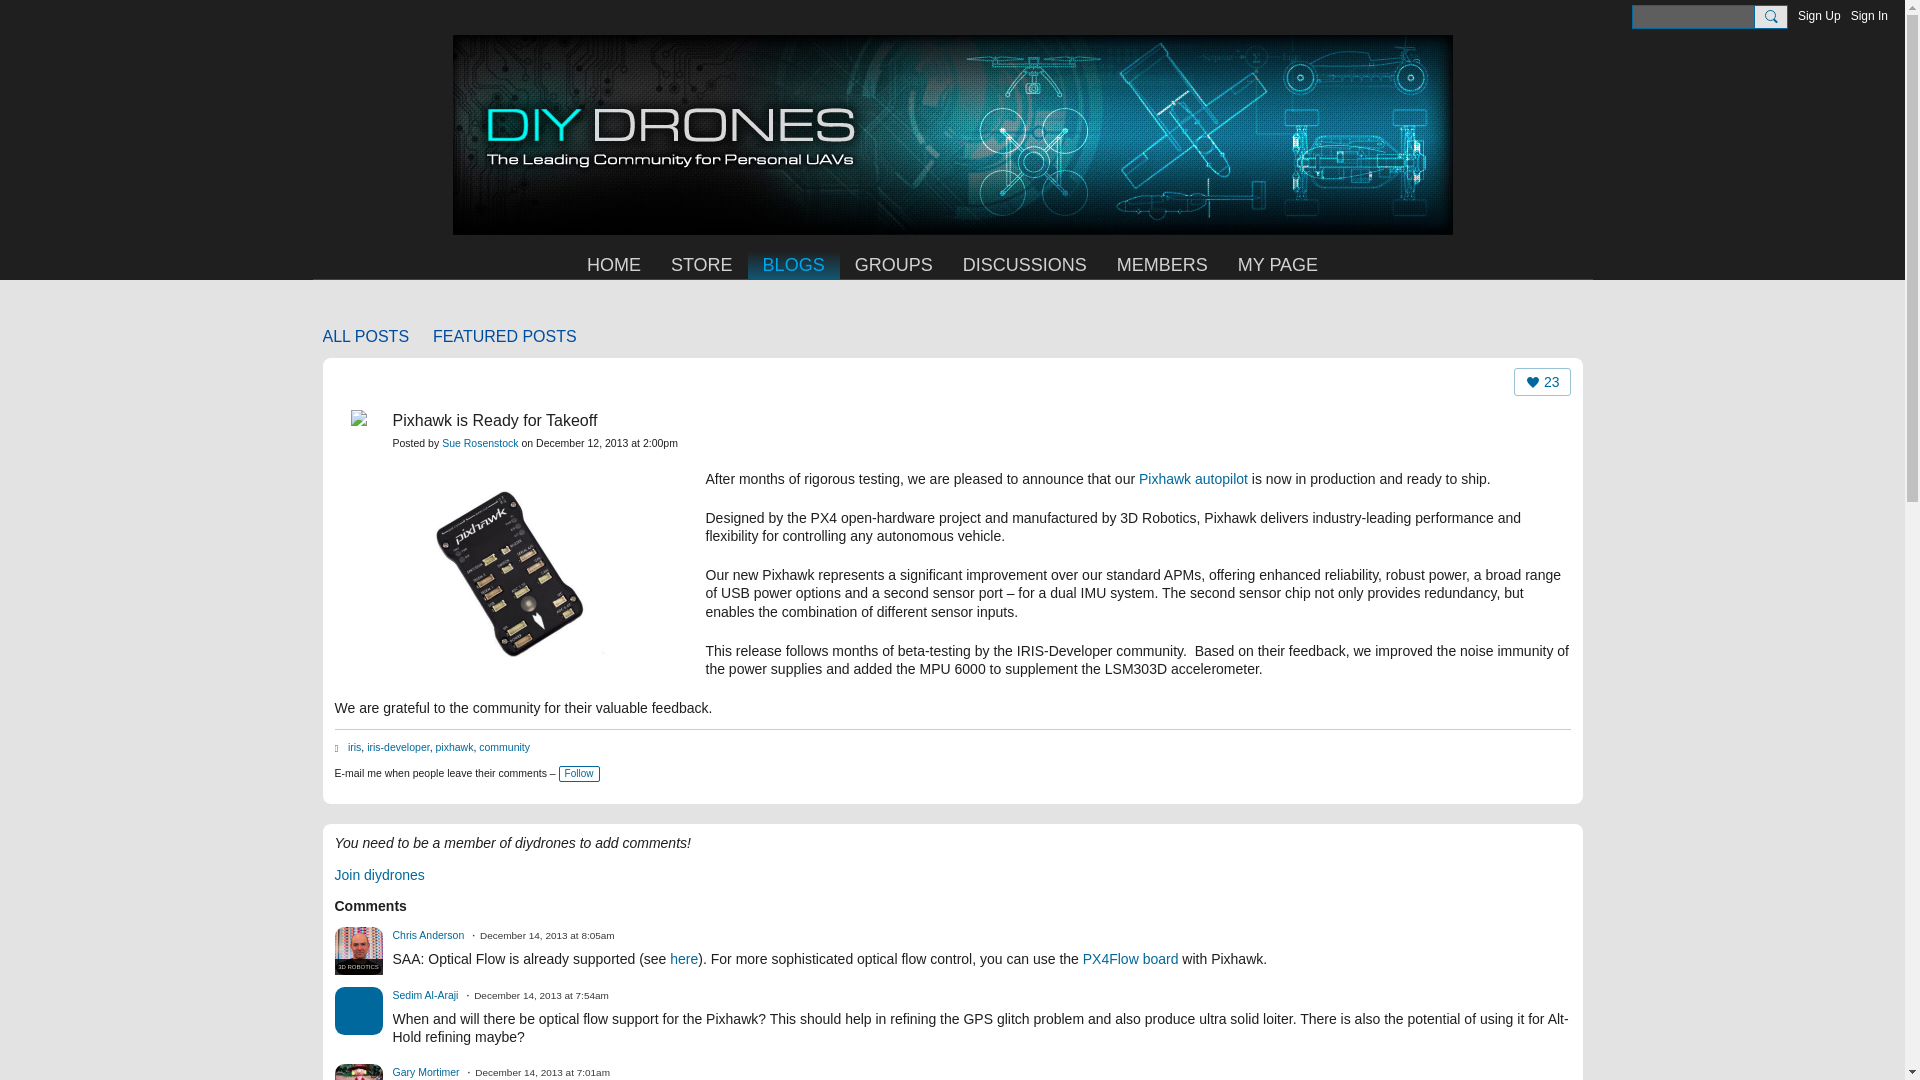 This screenshot has height=1080, width=1920. Describe the element at coordinates (494, 420) in the screenshot. I see `Pixhawk is Ready for Takeoff` at that location.